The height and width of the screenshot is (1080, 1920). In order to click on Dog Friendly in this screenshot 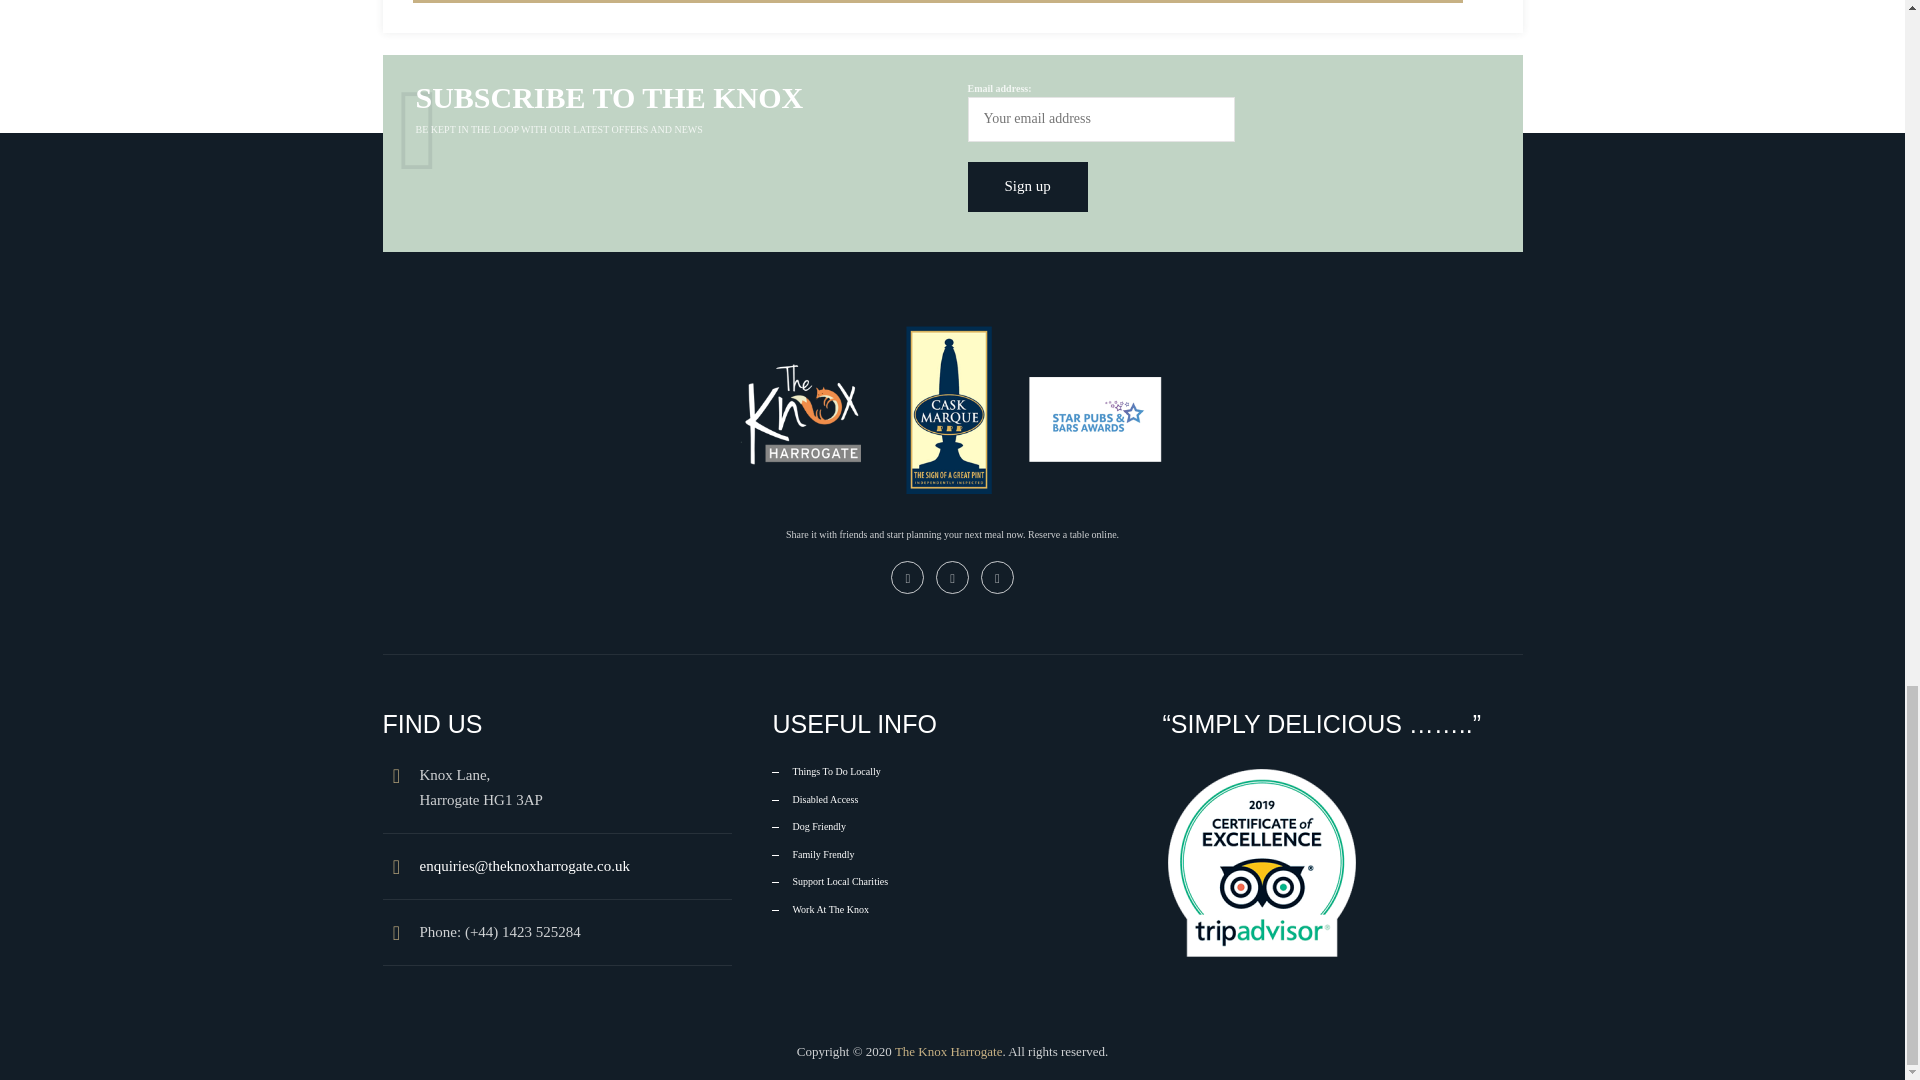, I will do `click(808, 826)`.